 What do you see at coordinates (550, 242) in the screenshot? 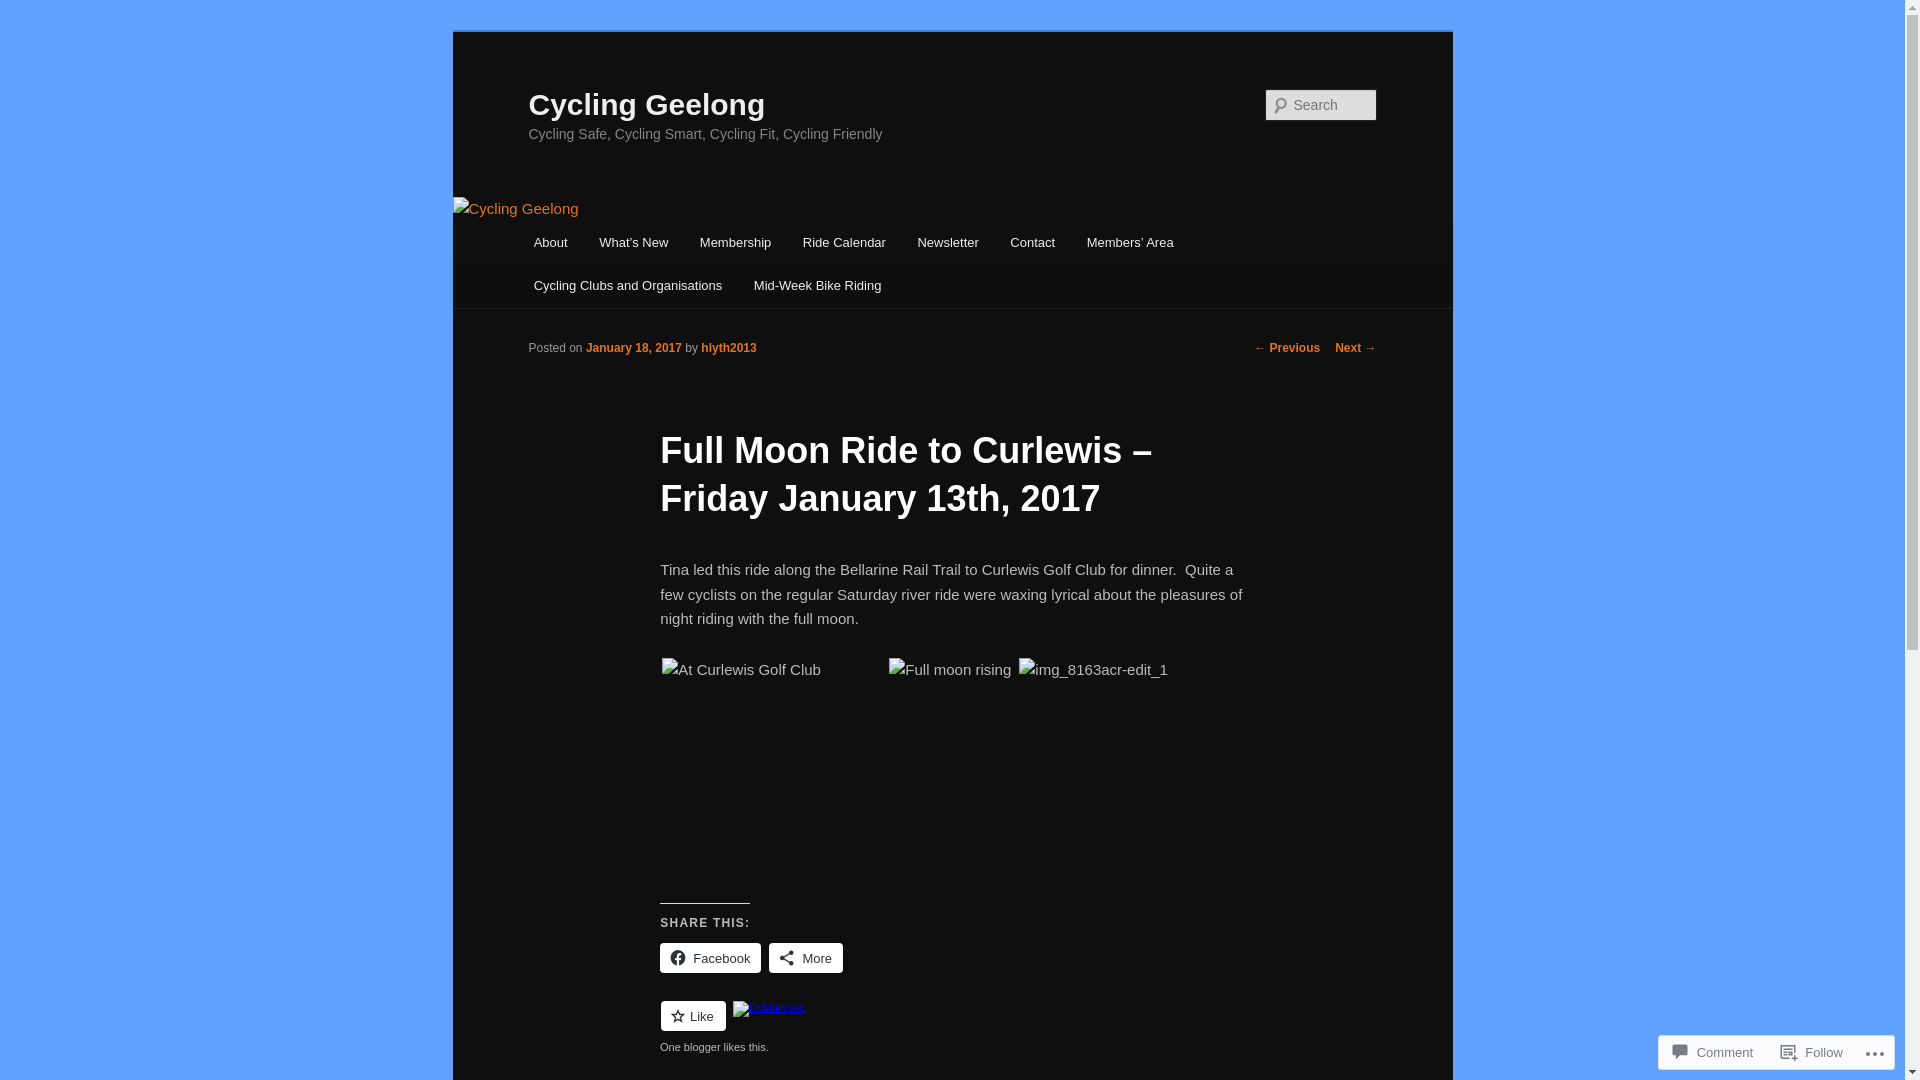
I see `About` at bounding box center [550, 242].